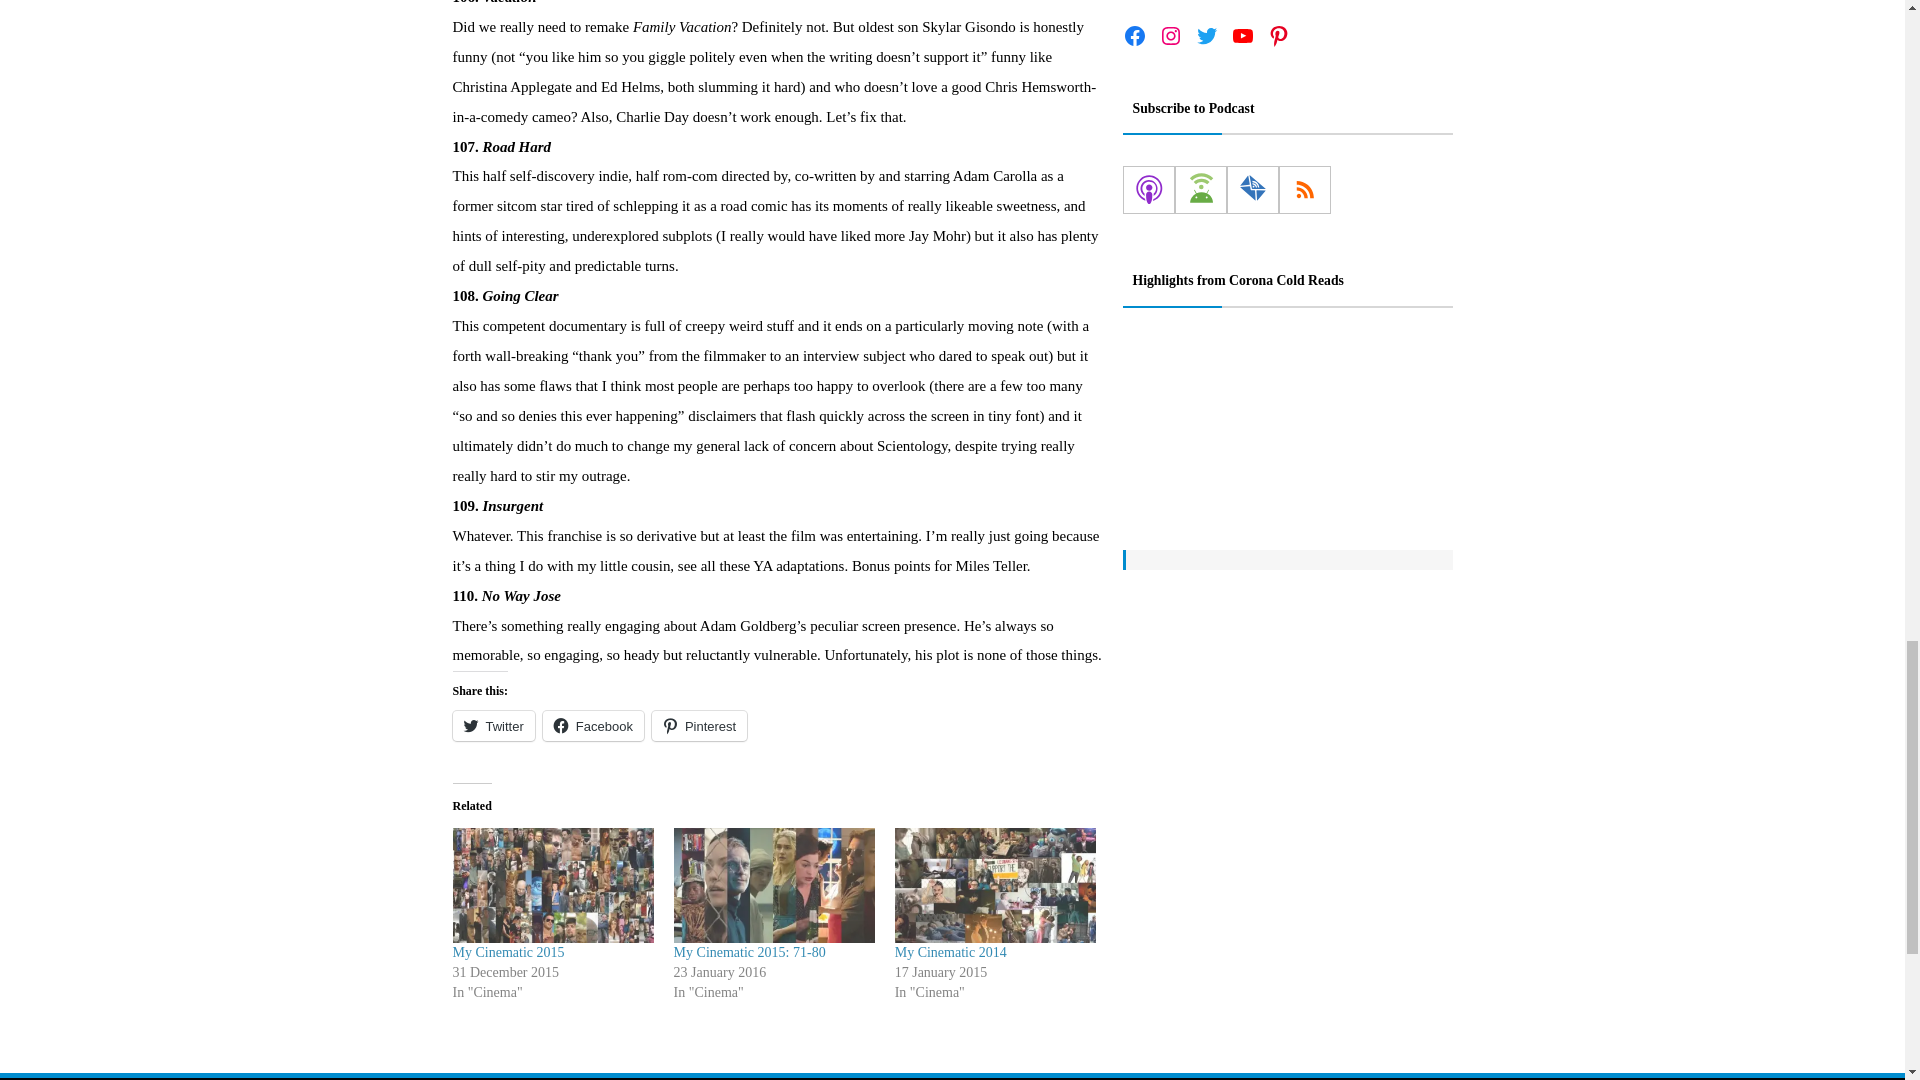  What do you see at coordinates (492, 725) in the screenshot?
I see `Twitter` at bounding box center [492, 725].